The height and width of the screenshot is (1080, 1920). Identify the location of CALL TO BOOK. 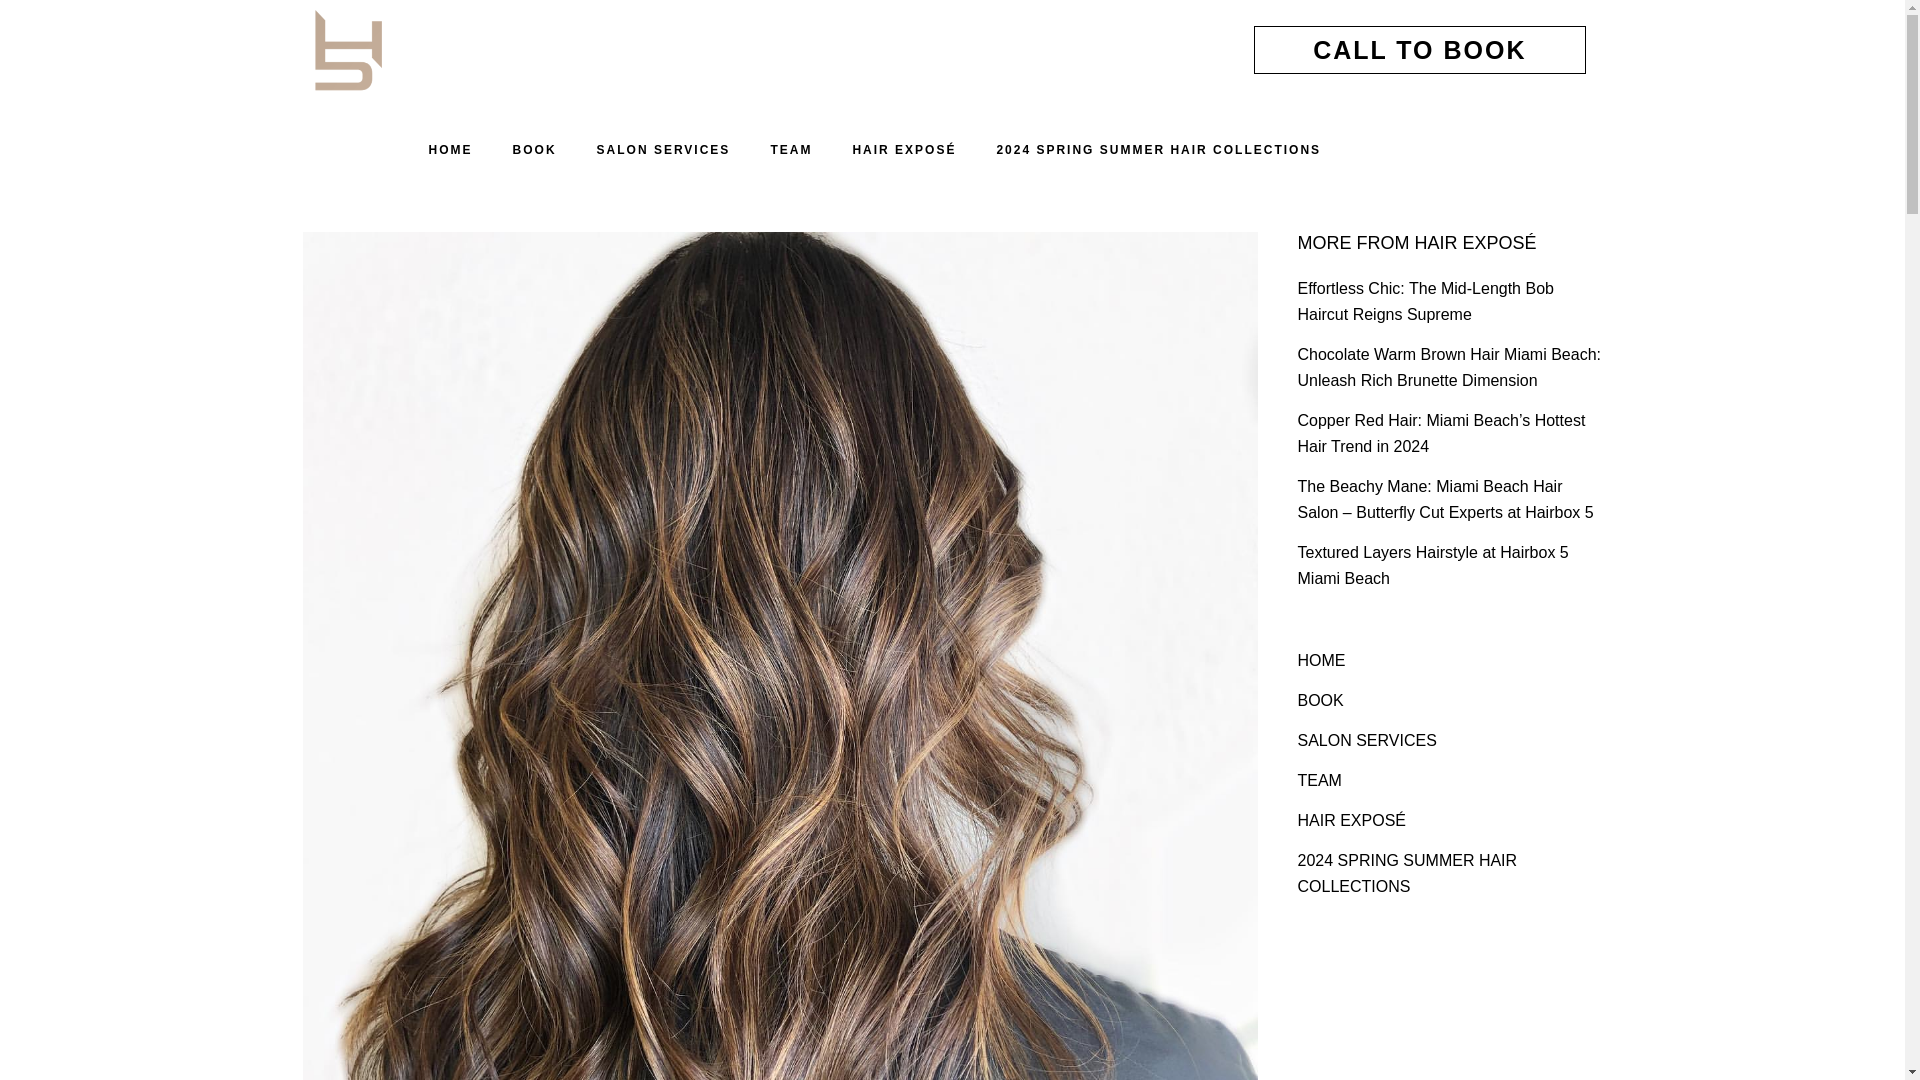
(1419, 50).